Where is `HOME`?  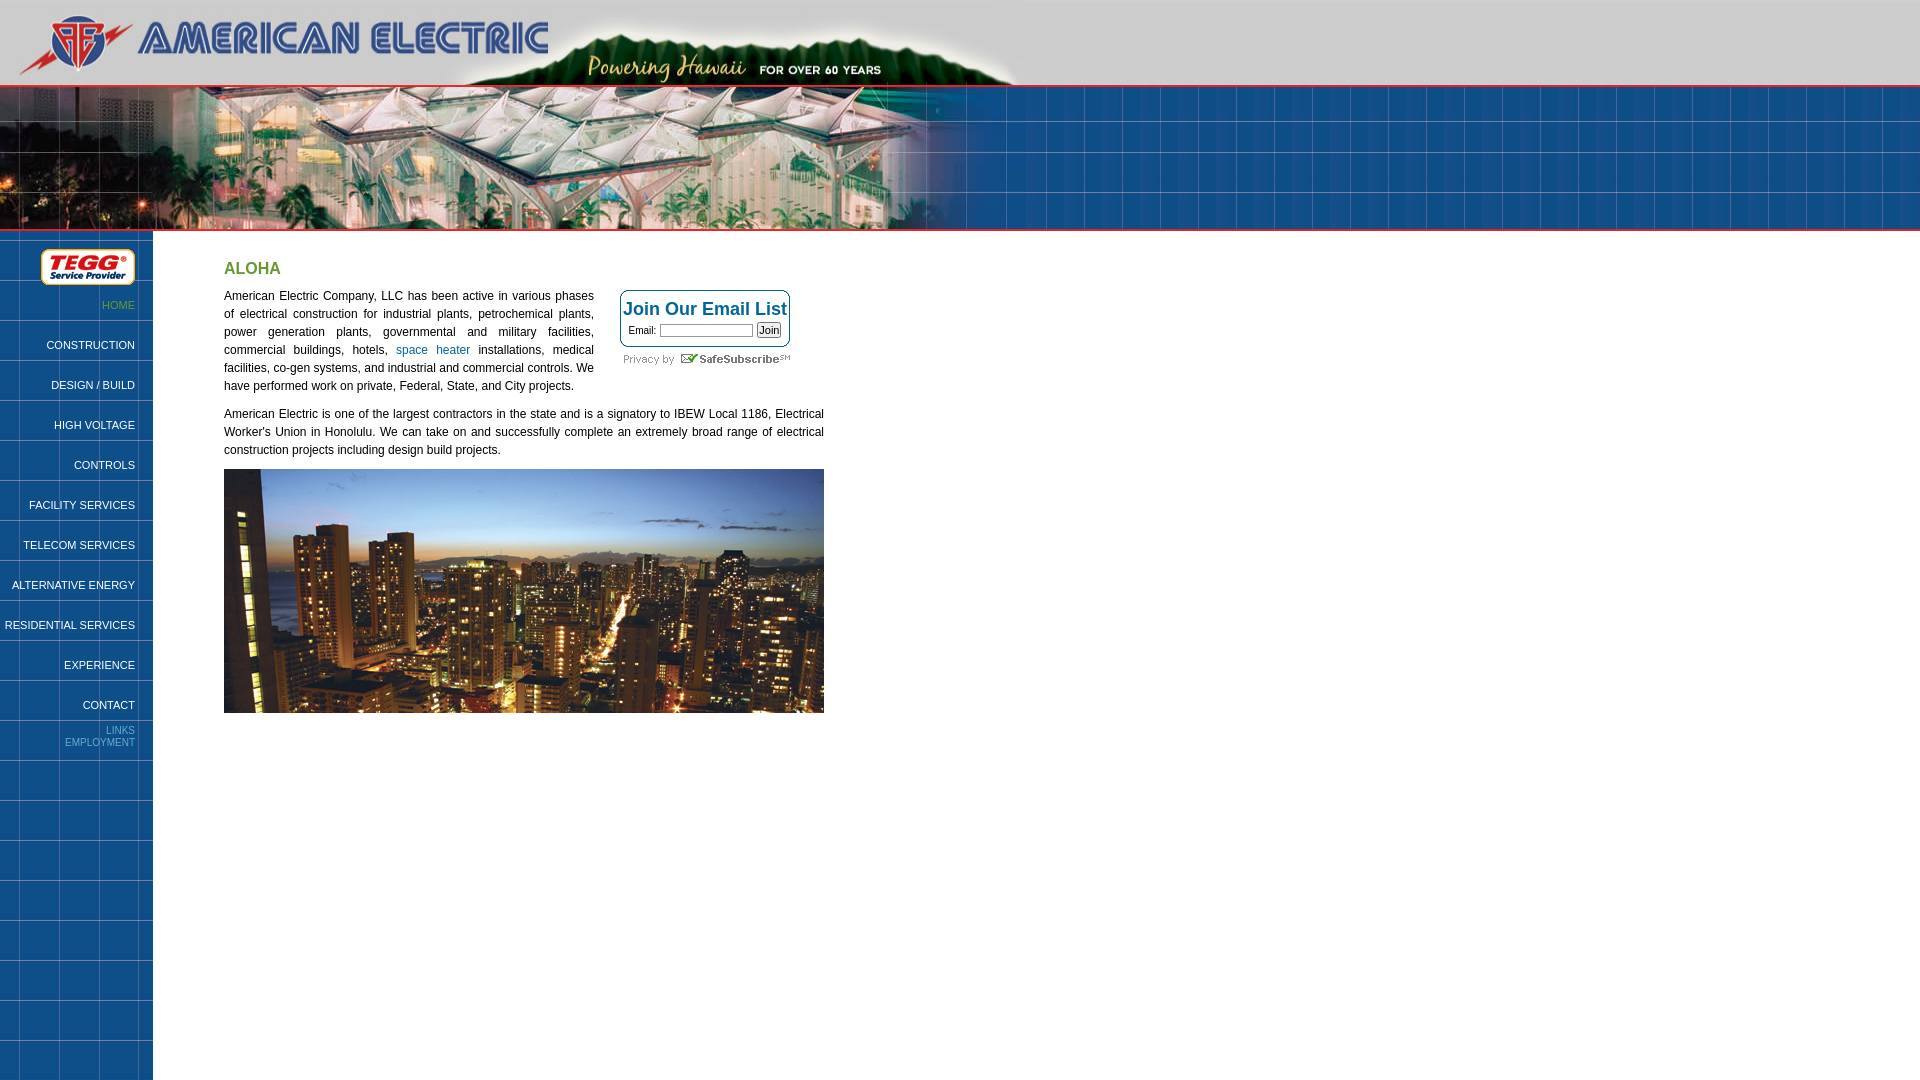
HOME is located at coordinates (118, 305).